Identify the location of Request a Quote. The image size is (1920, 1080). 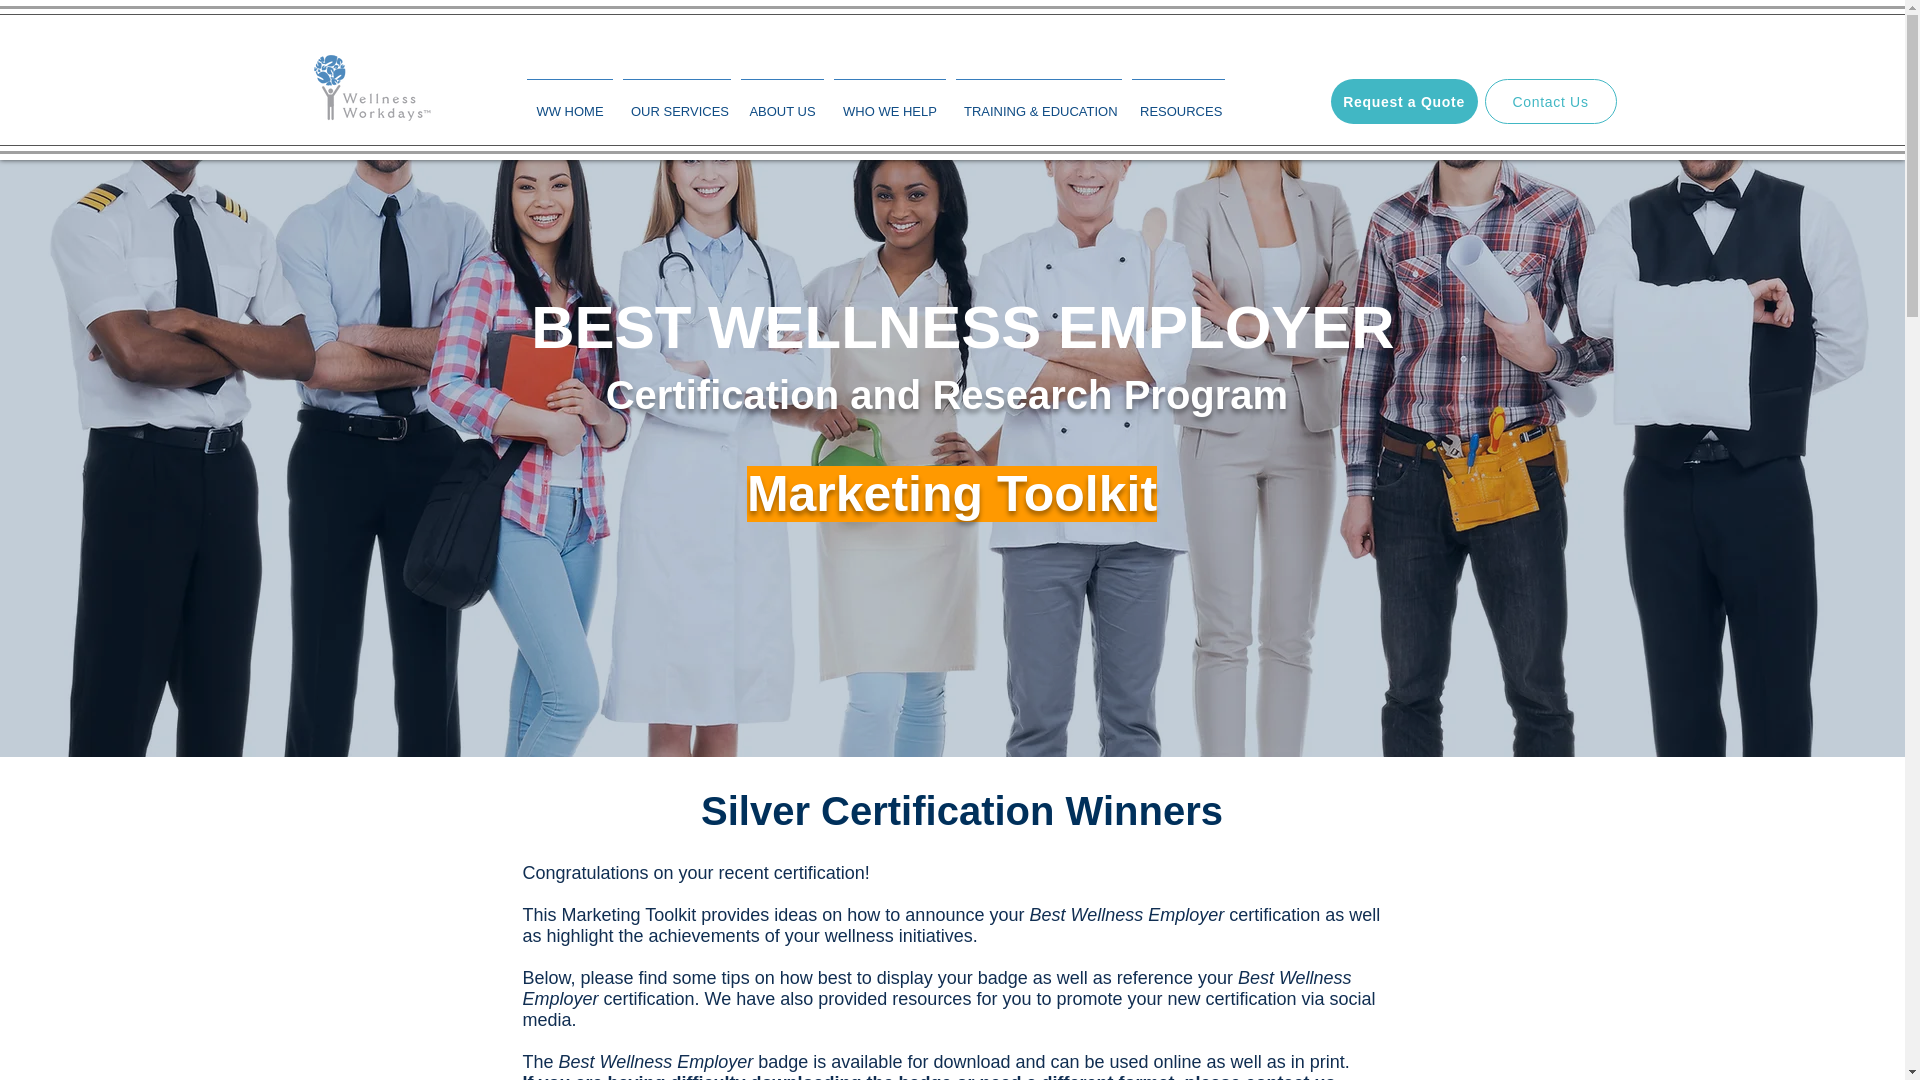
(1403, 101).